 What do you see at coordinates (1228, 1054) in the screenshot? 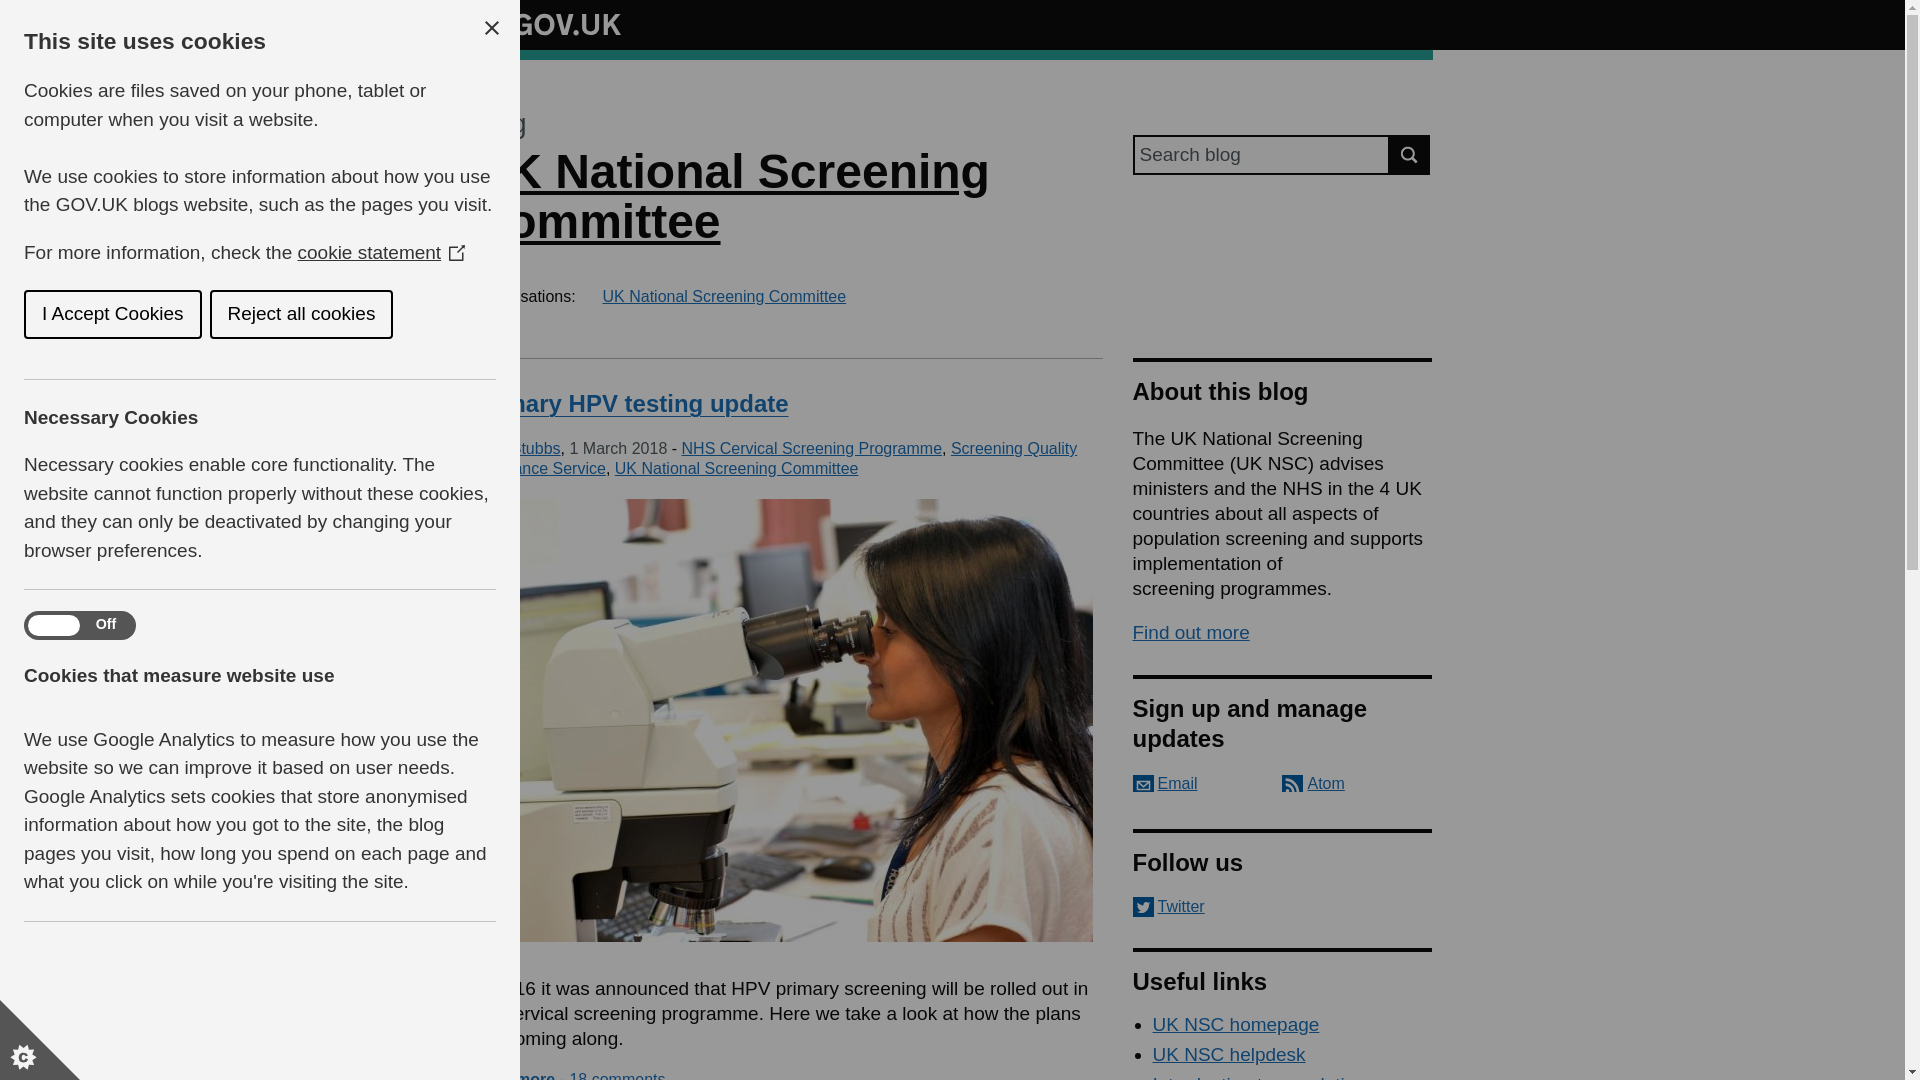
I see `UK NSC helpdesk` at bounding box center [1228, 1054].